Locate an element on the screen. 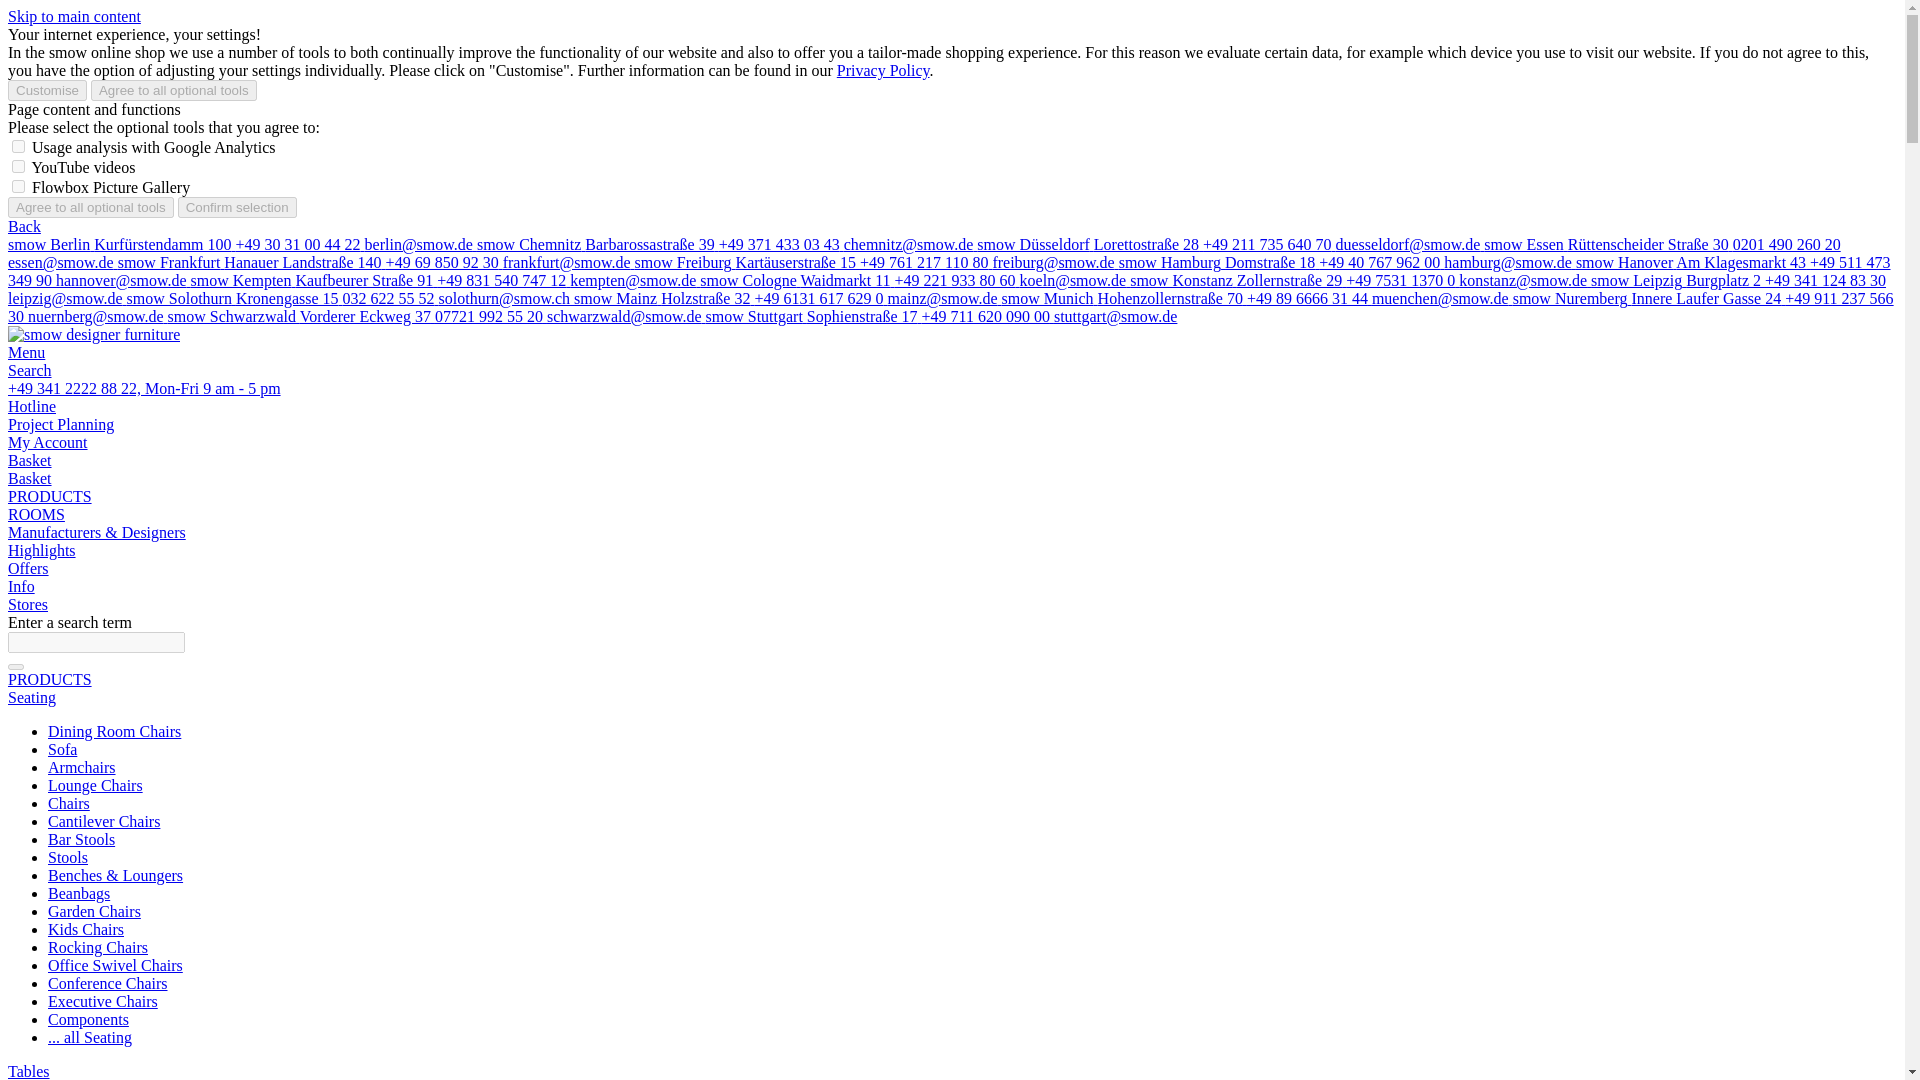  checked is located at coordinates (18, 146).